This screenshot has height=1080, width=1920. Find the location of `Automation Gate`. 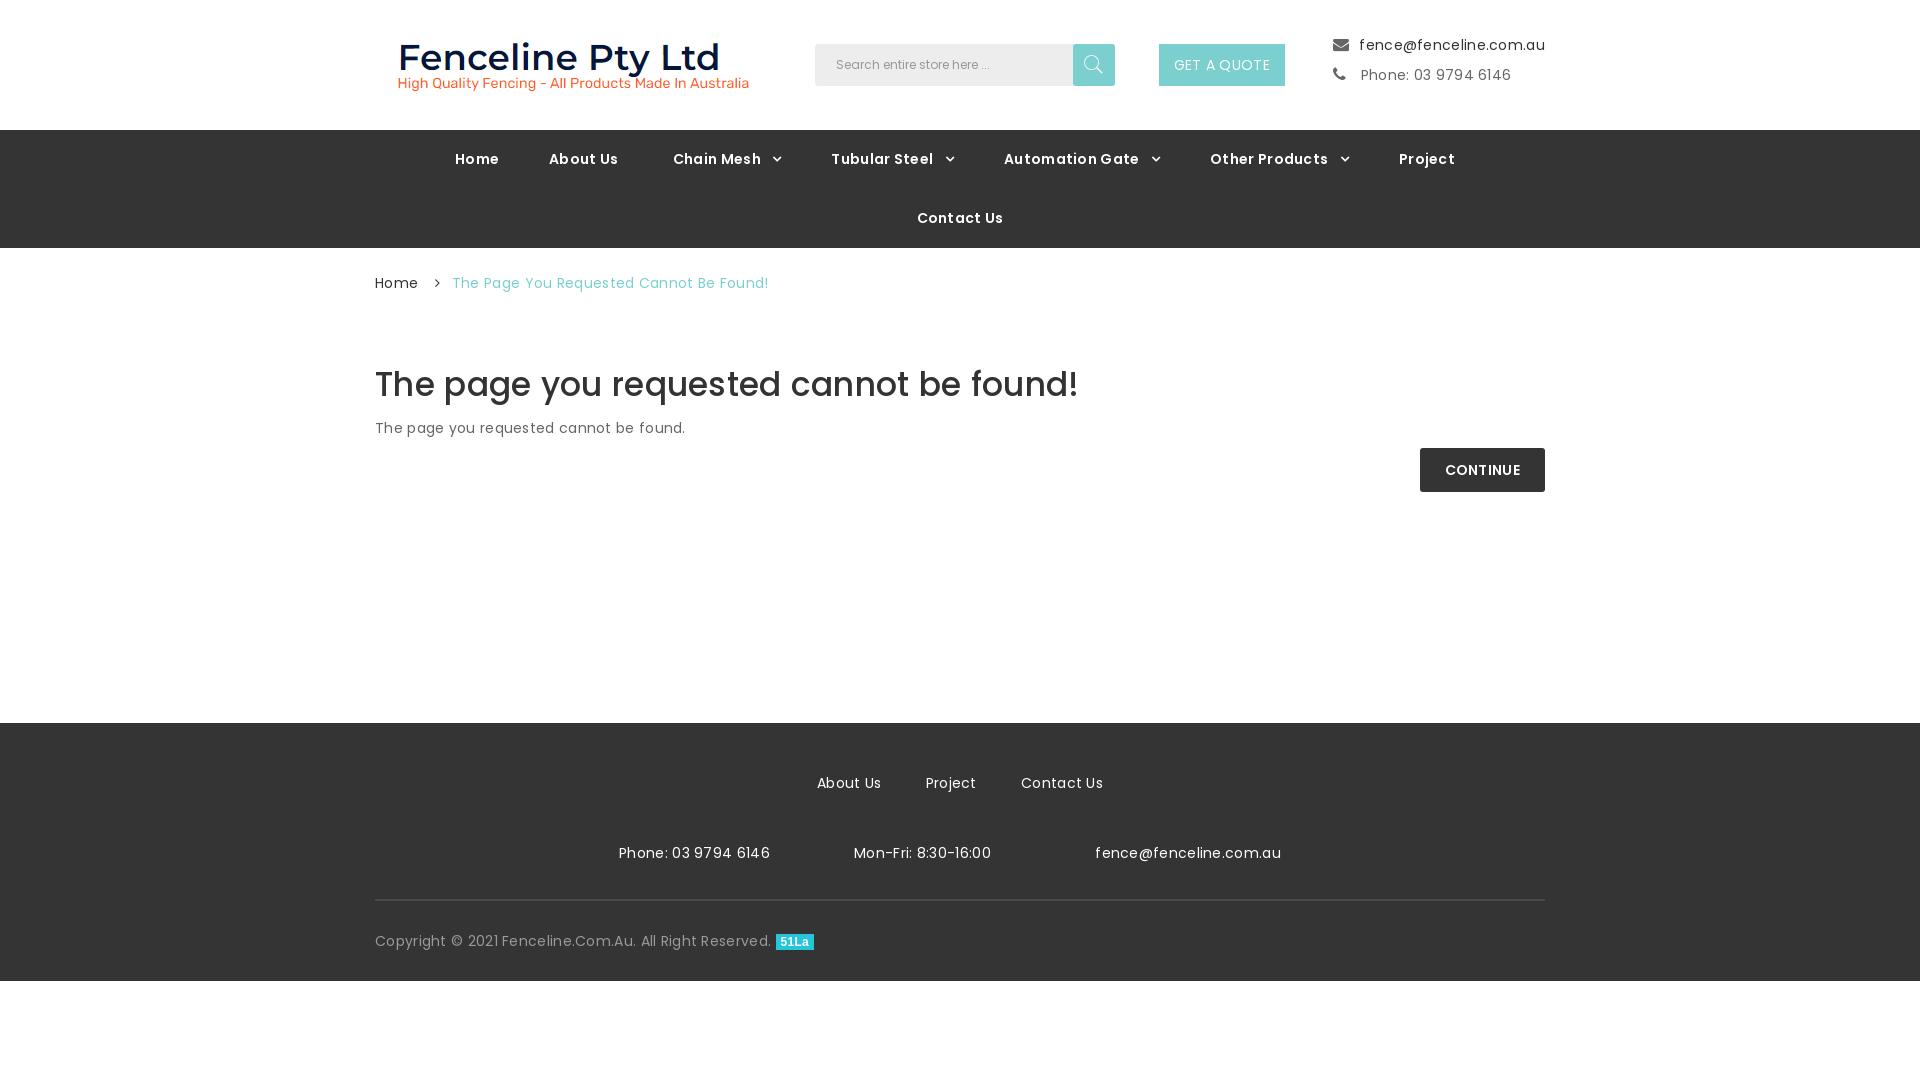

Automation Gate is located at coordinates (1082, 160).